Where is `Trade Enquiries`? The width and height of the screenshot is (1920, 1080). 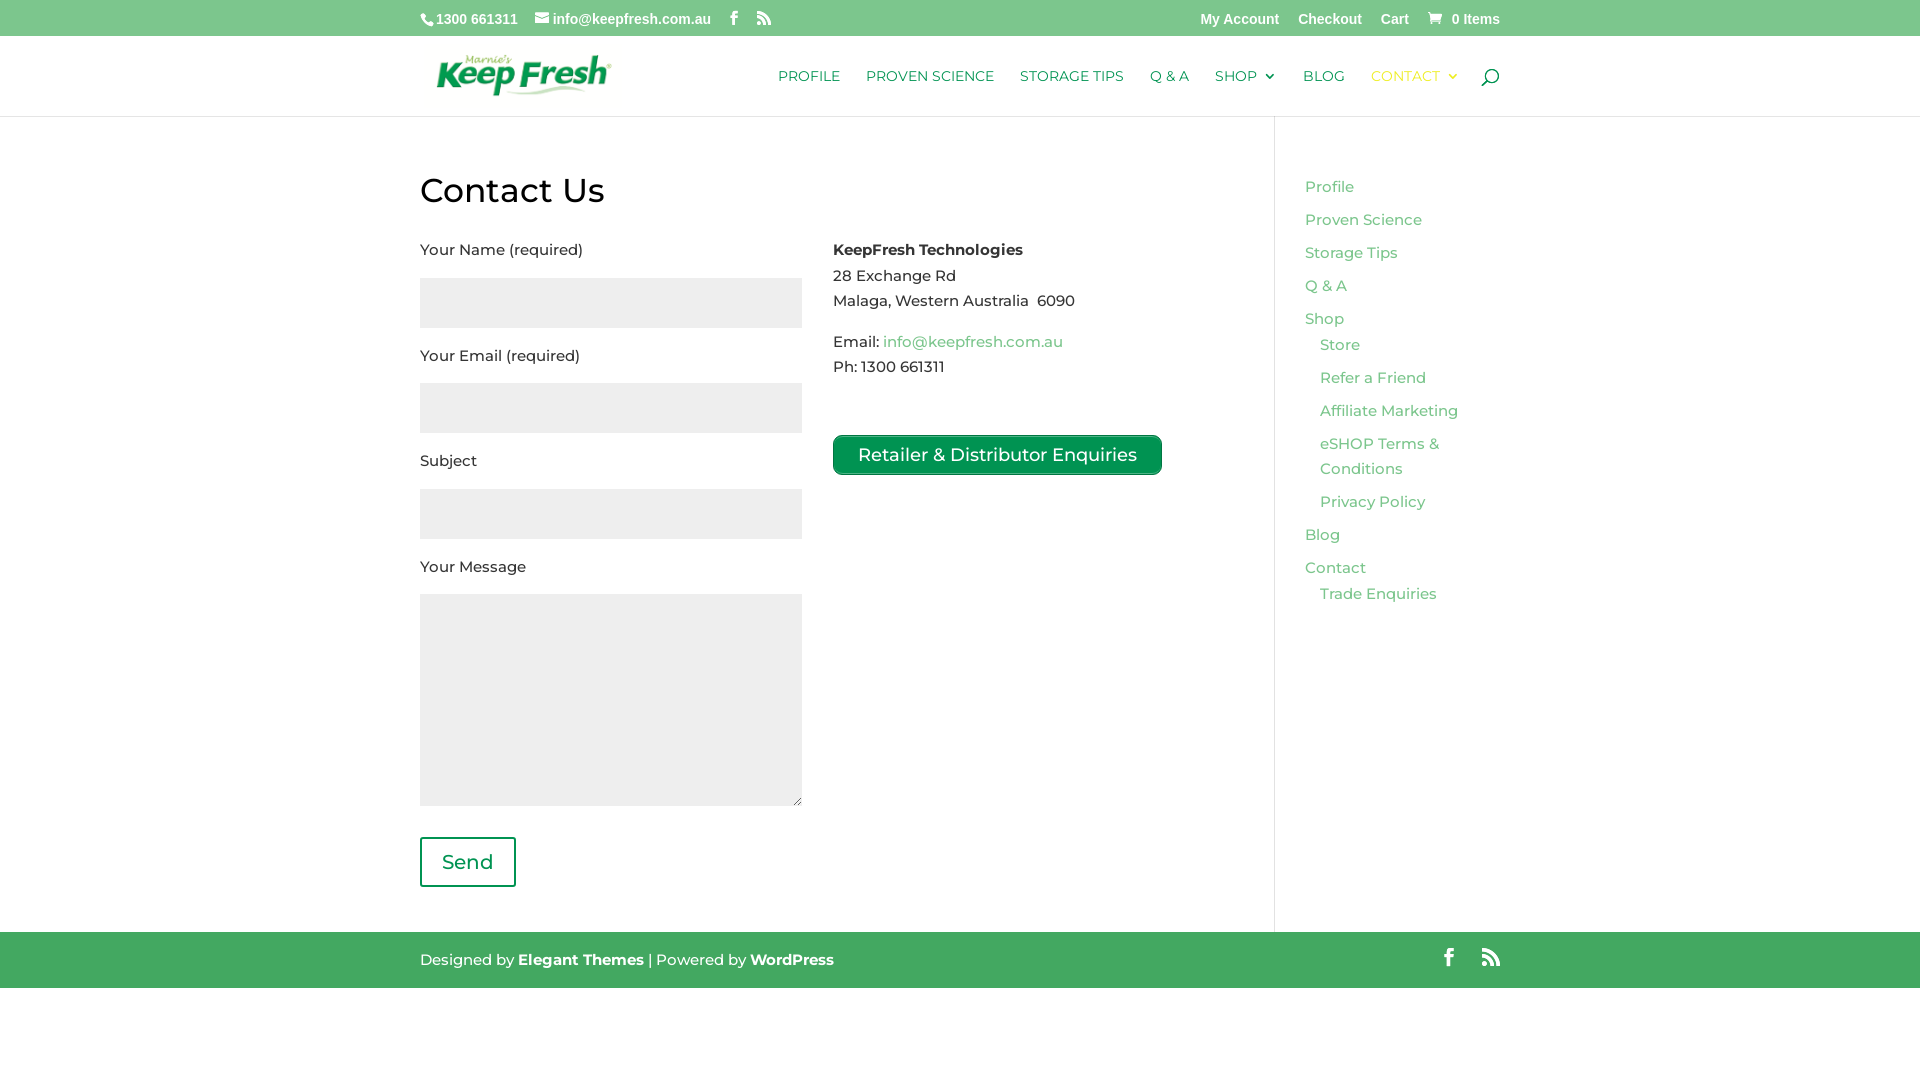
Trade Enquiries is located at coordinates (1378, 594).